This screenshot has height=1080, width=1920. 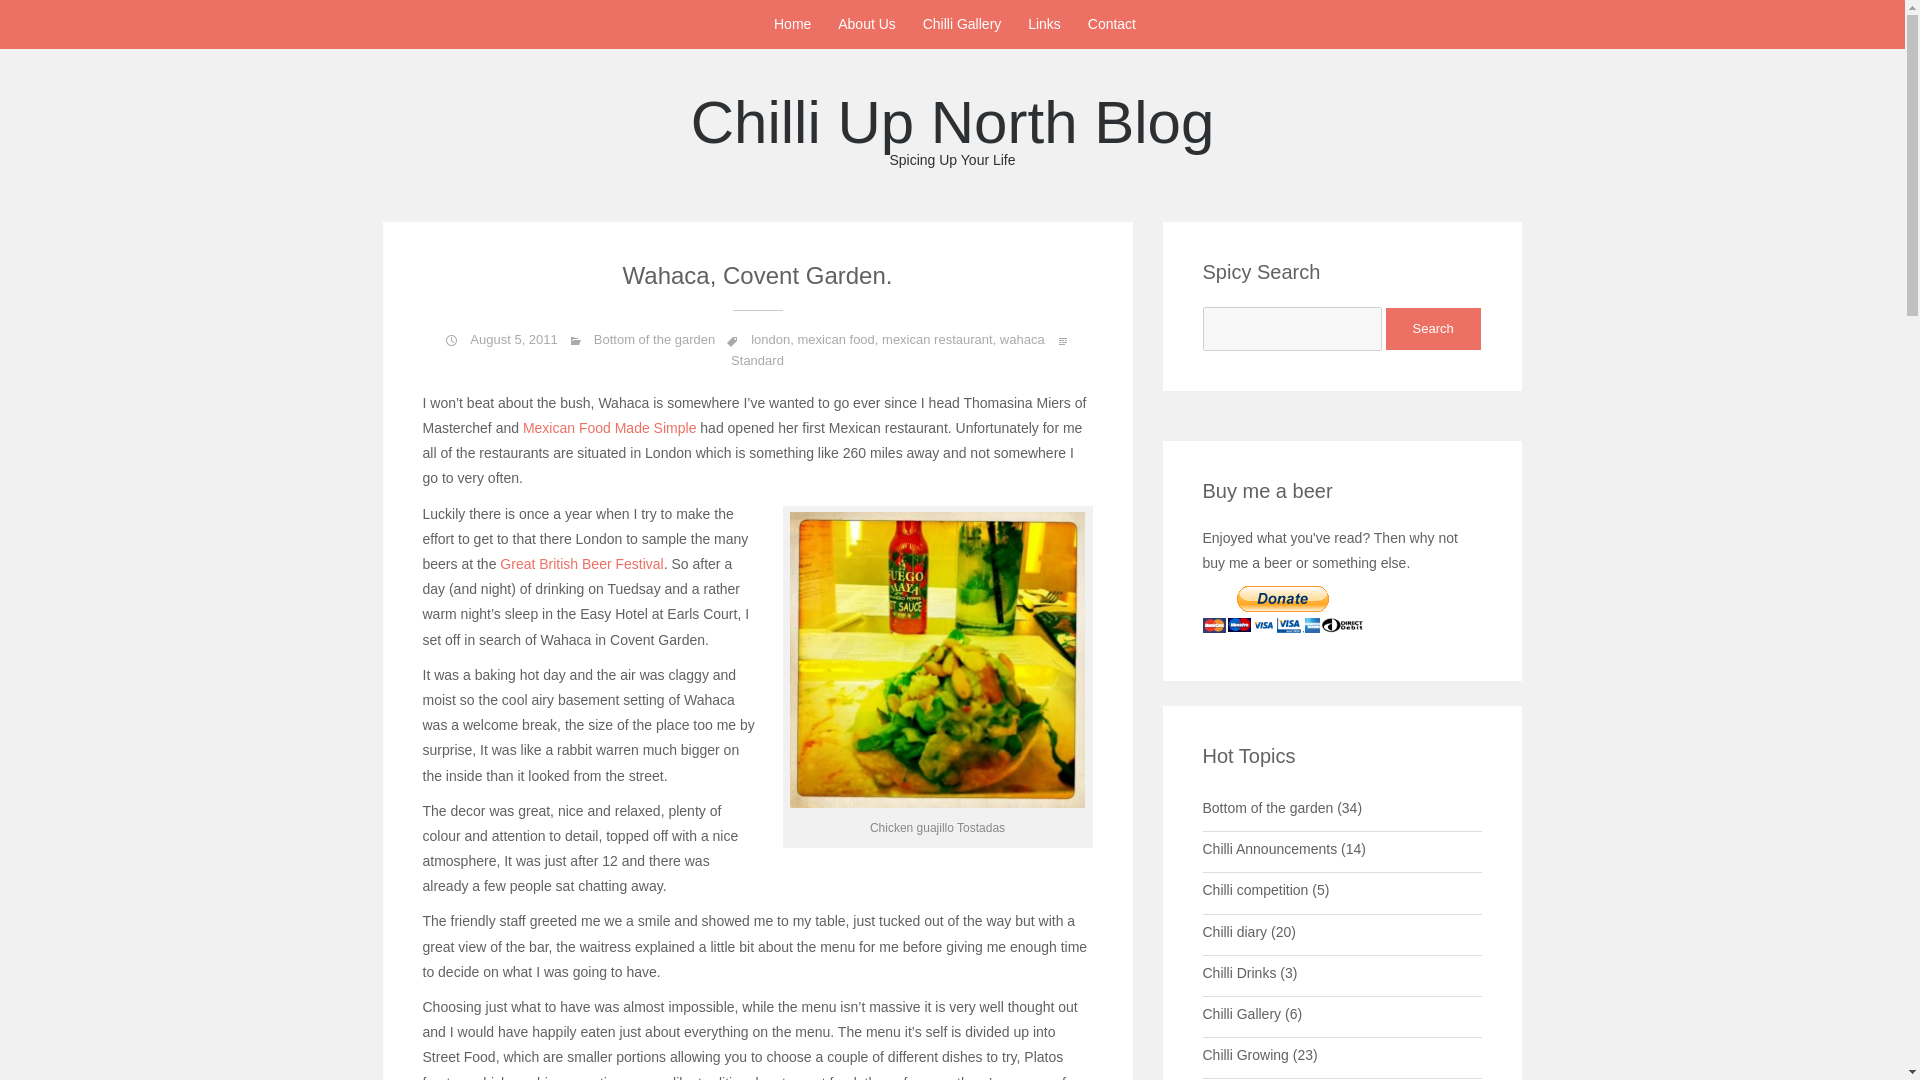 I want to click on Home, so click(x=1240, y=1013).